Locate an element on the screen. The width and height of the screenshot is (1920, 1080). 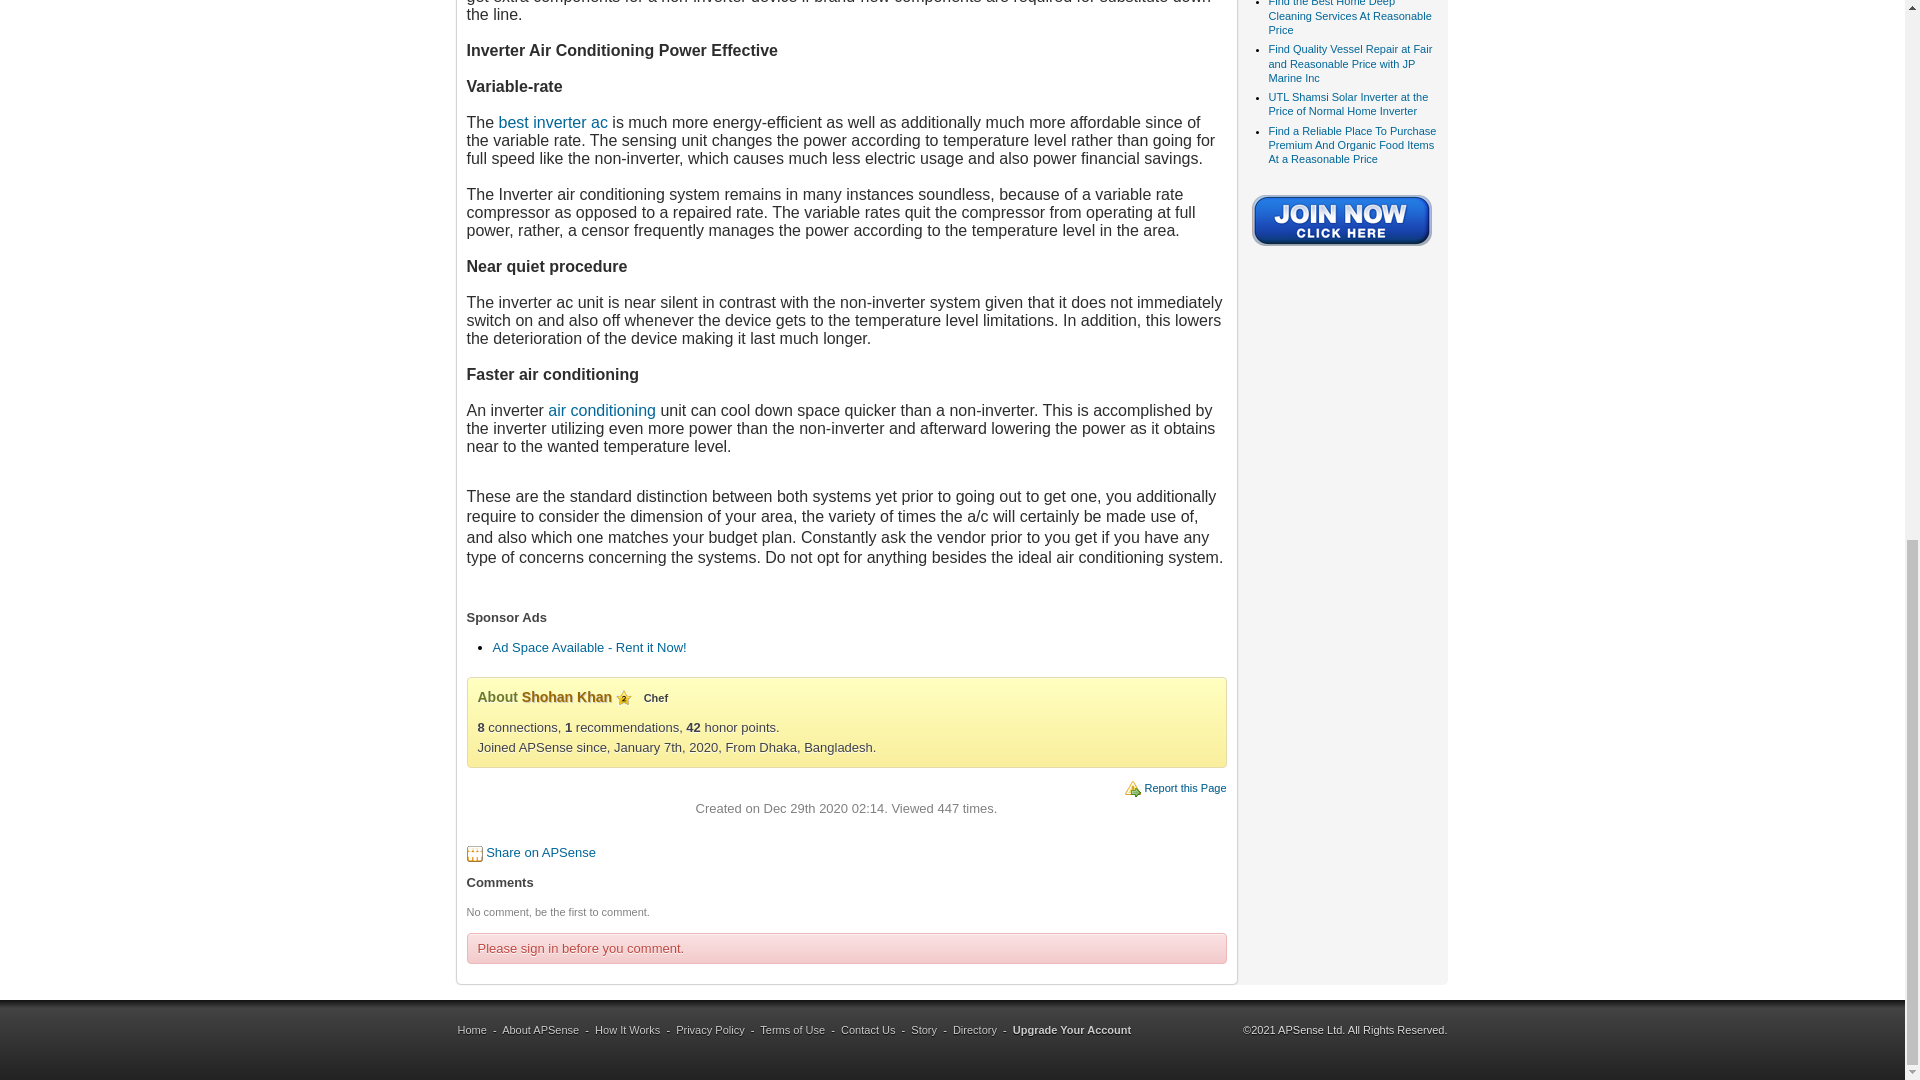
Freshman is located at coordinates (624, 698).